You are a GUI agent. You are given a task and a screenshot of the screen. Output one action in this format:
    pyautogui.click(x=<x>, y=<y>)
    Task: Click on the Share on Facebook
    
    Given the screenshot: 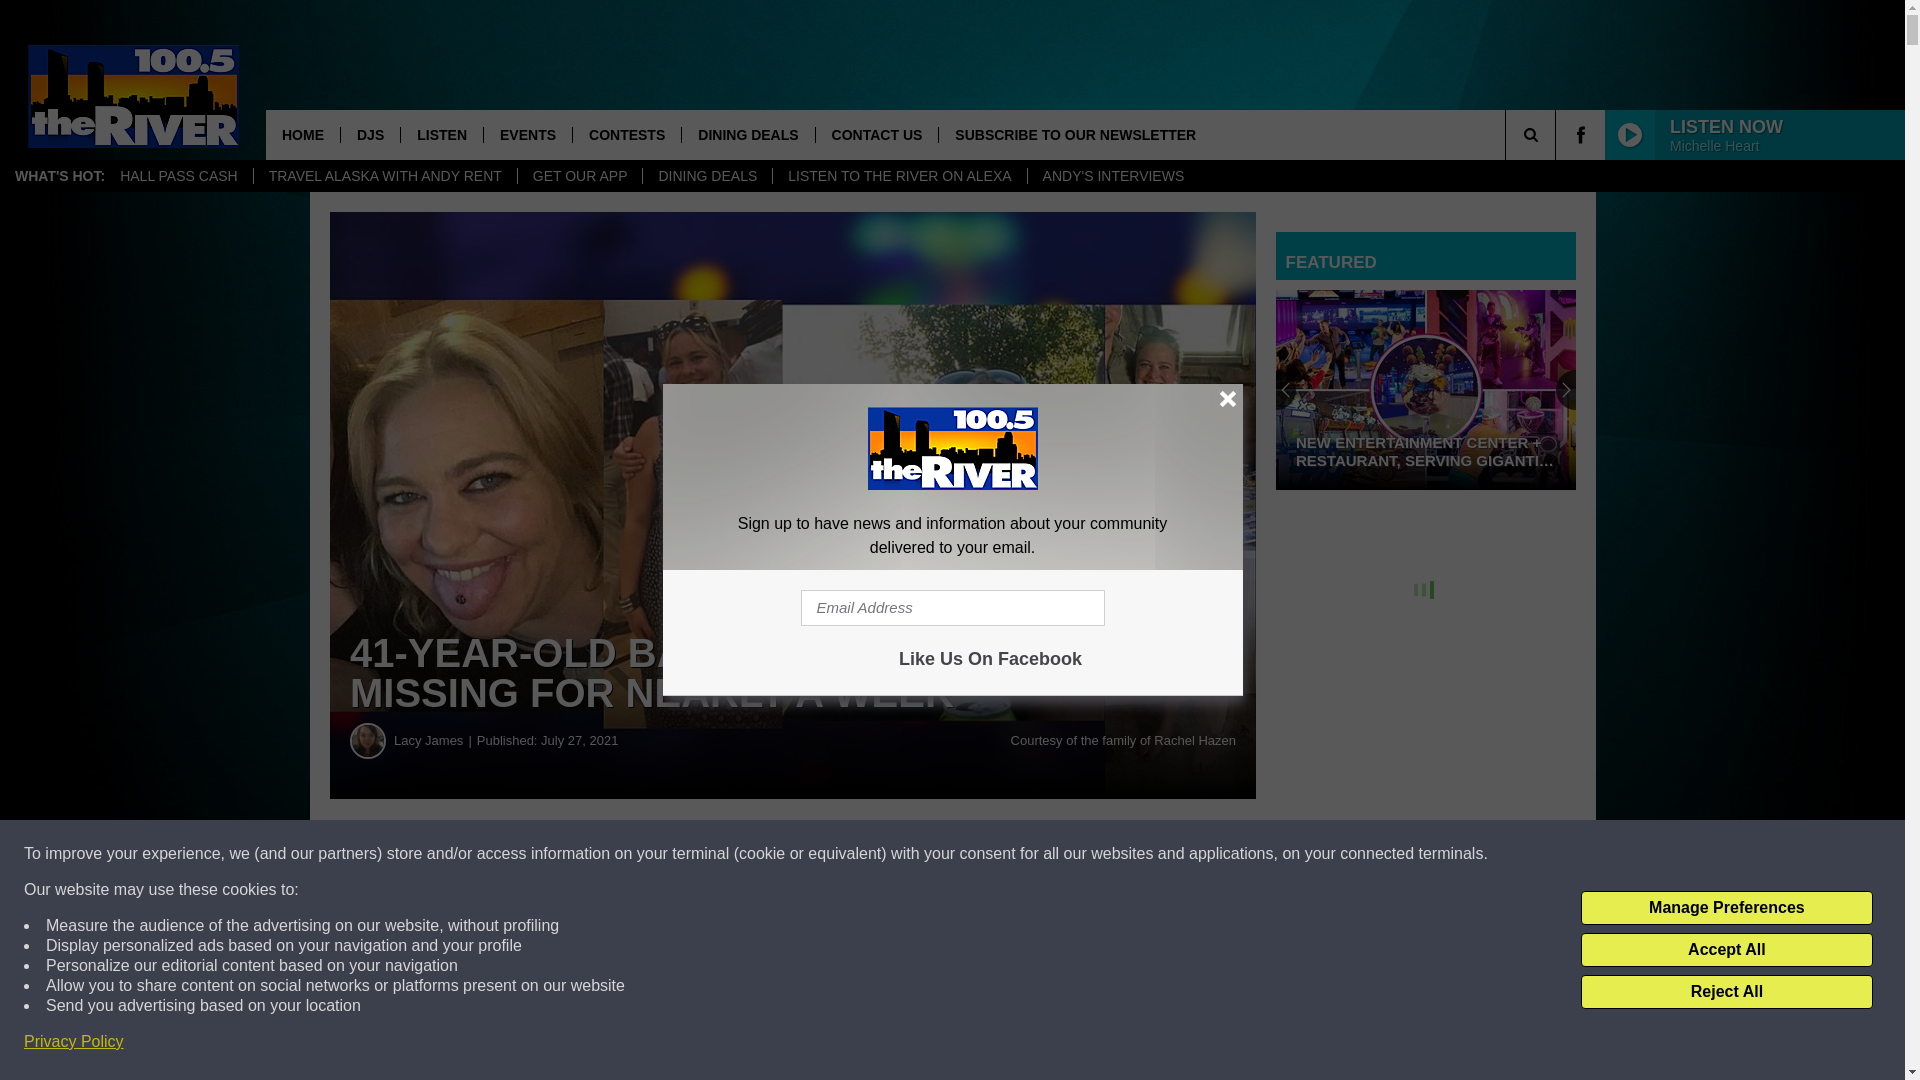 What is the action you would take?
    pyautogui.click(x=608, y=854)
    